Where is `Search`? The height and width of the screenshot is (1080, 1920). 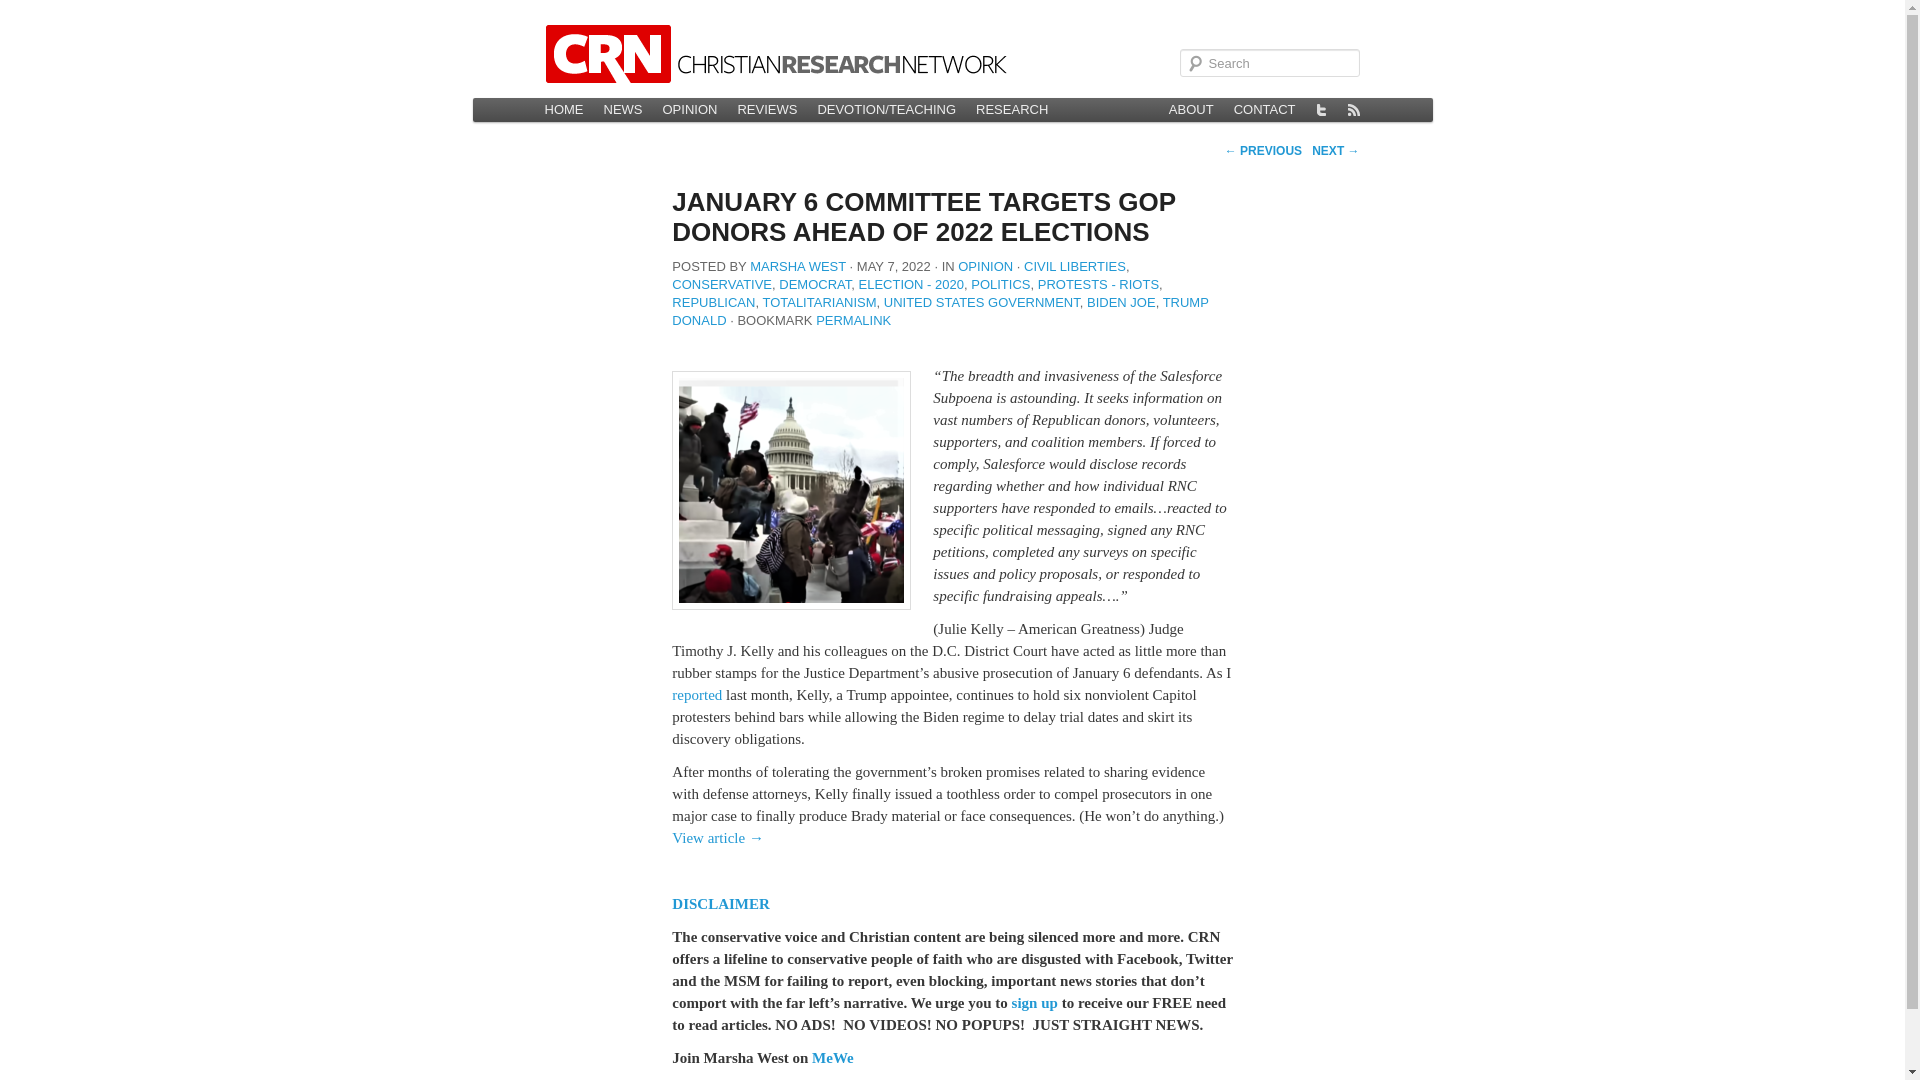 Search is located at coordinates (28, 10).